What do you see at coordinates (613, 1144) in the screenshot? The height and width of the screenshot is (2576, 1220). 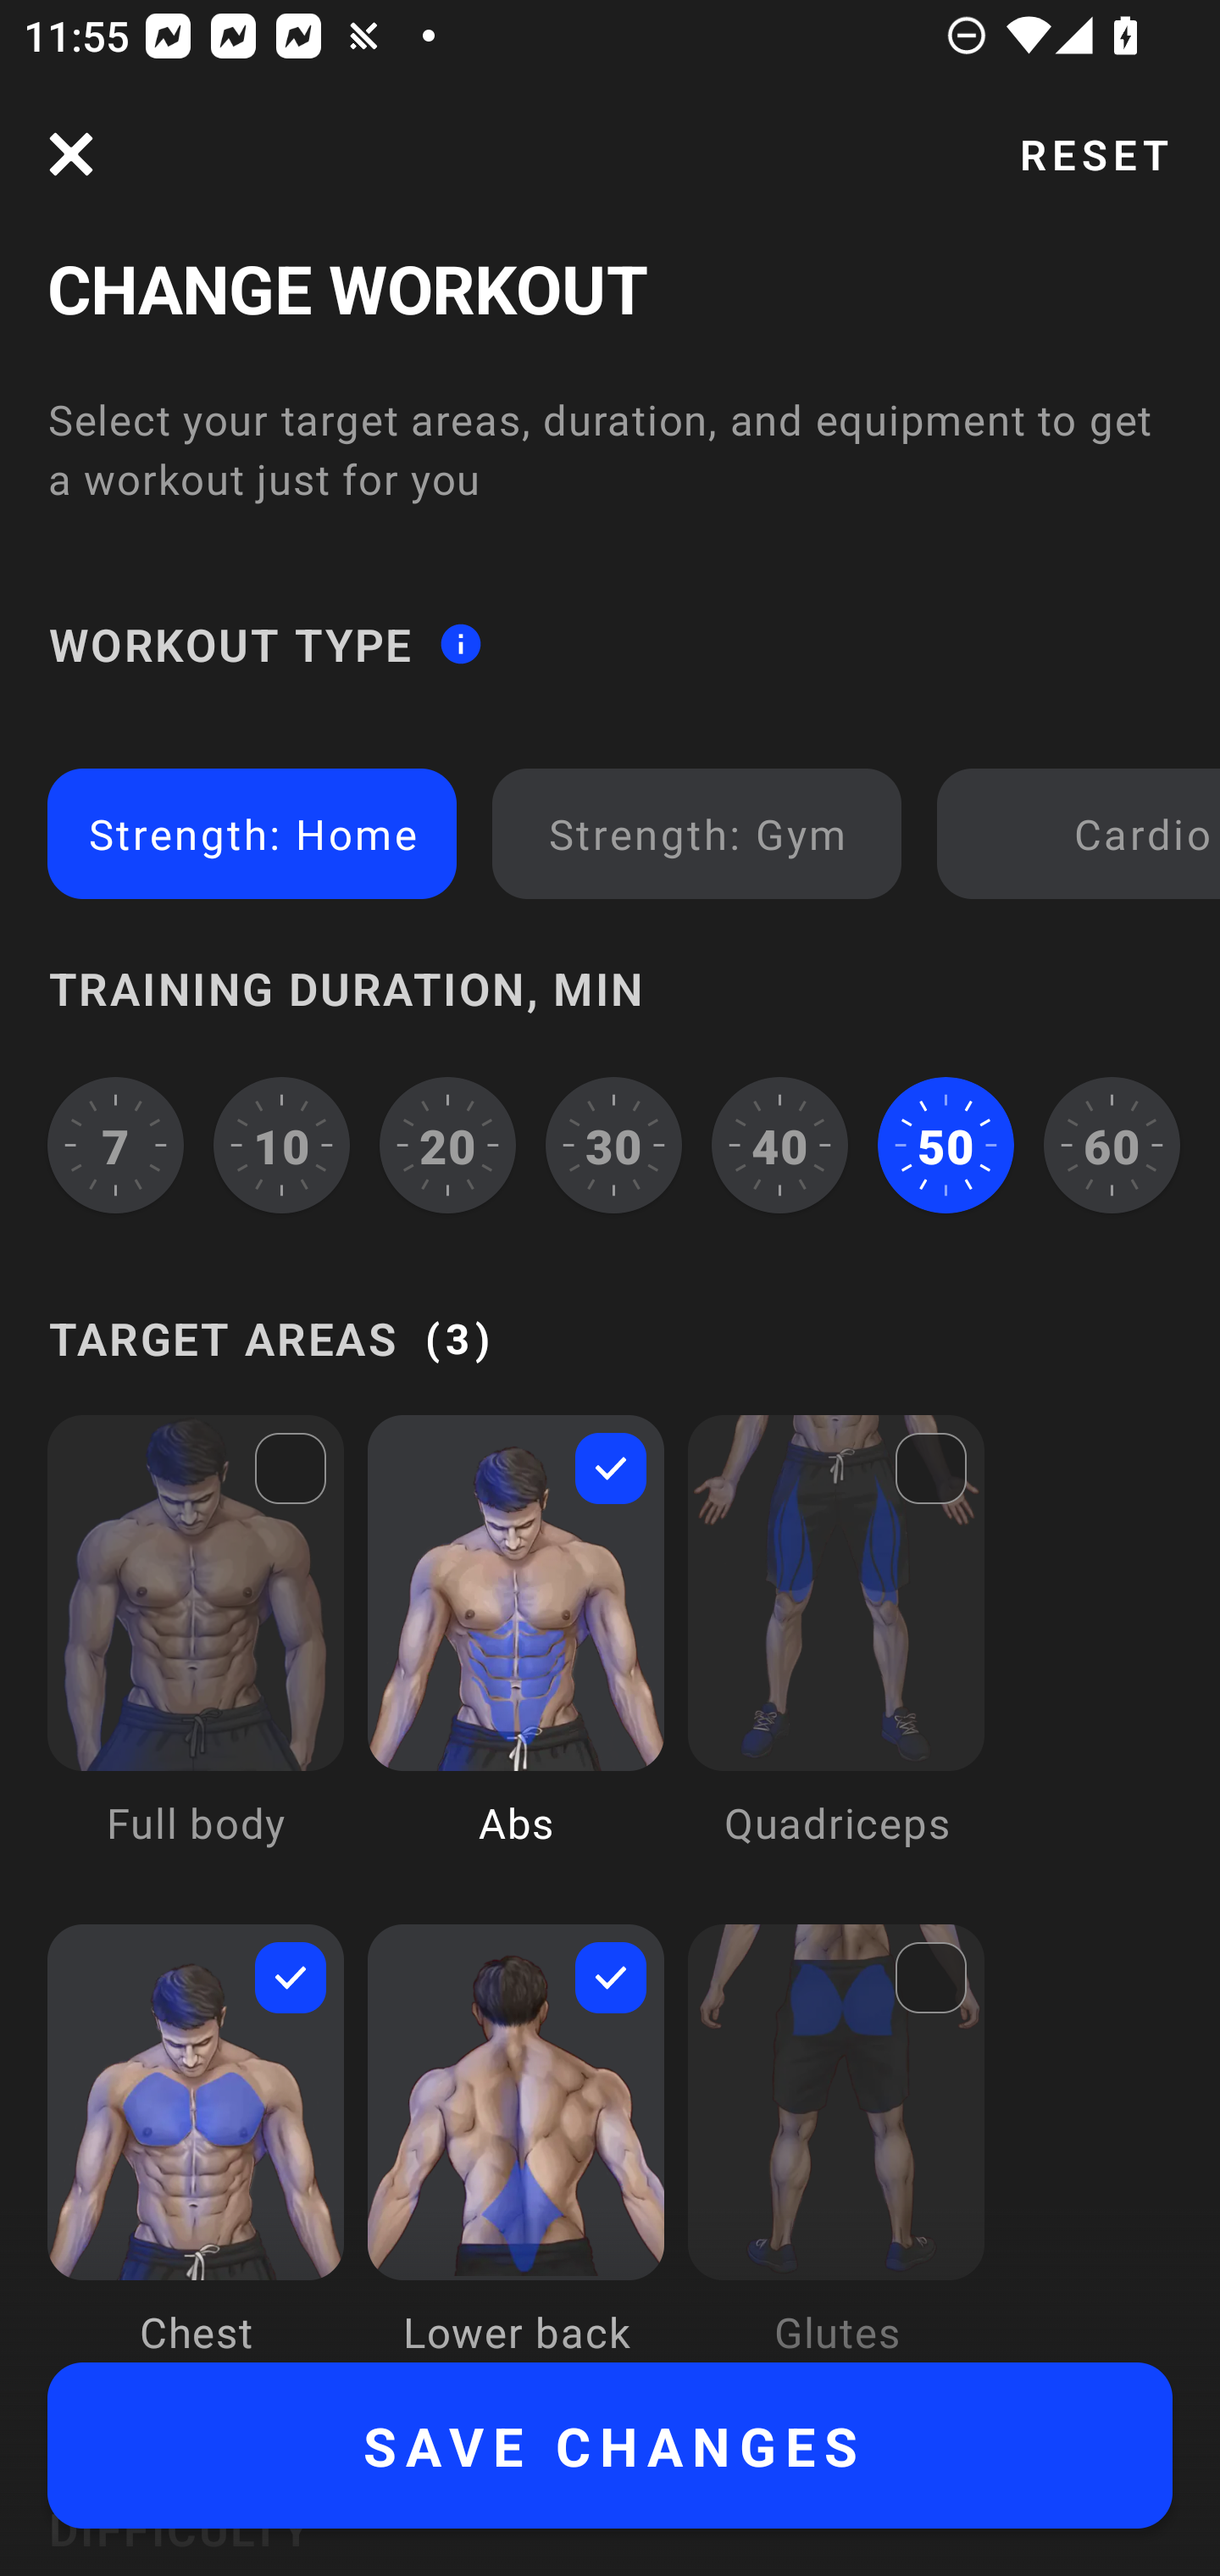 I see `30` at bounding box center [613, 1144].